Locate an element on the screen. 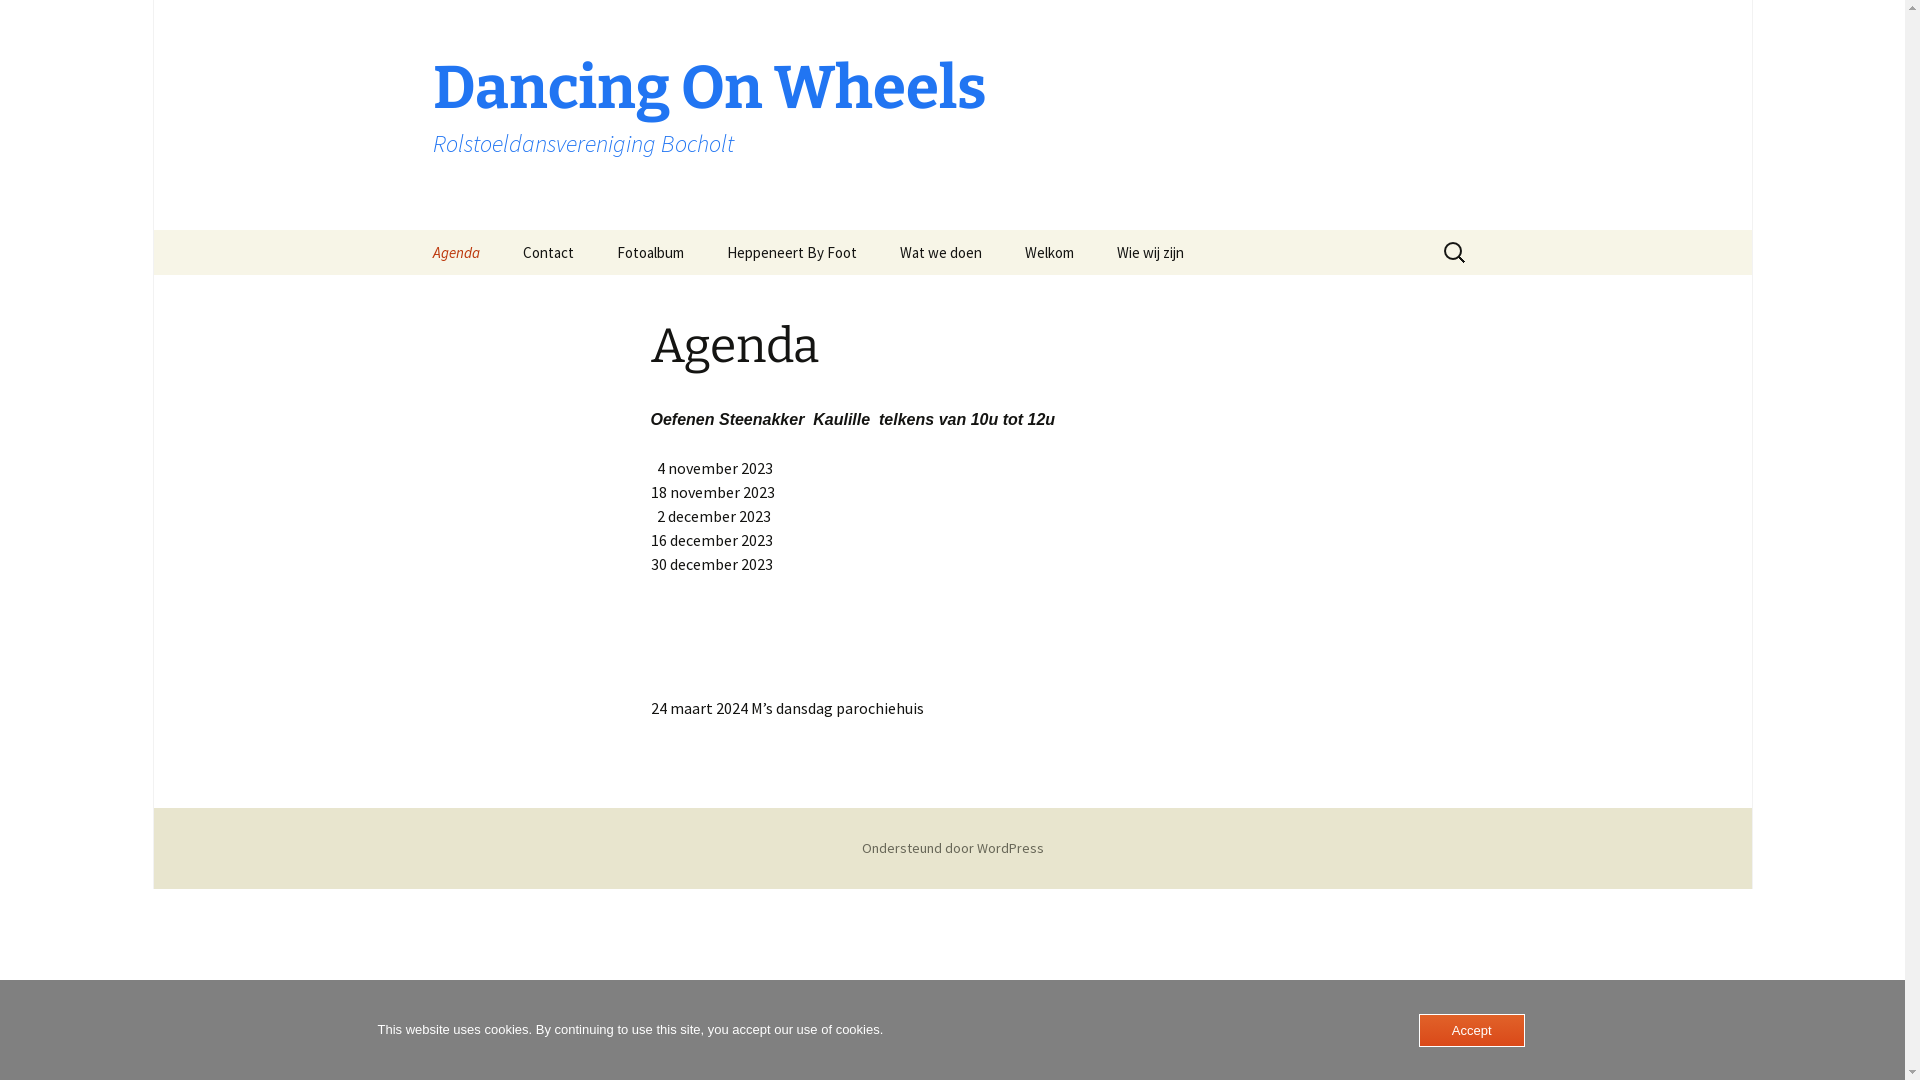  Wat we doen is located at coordinates (941, 252).